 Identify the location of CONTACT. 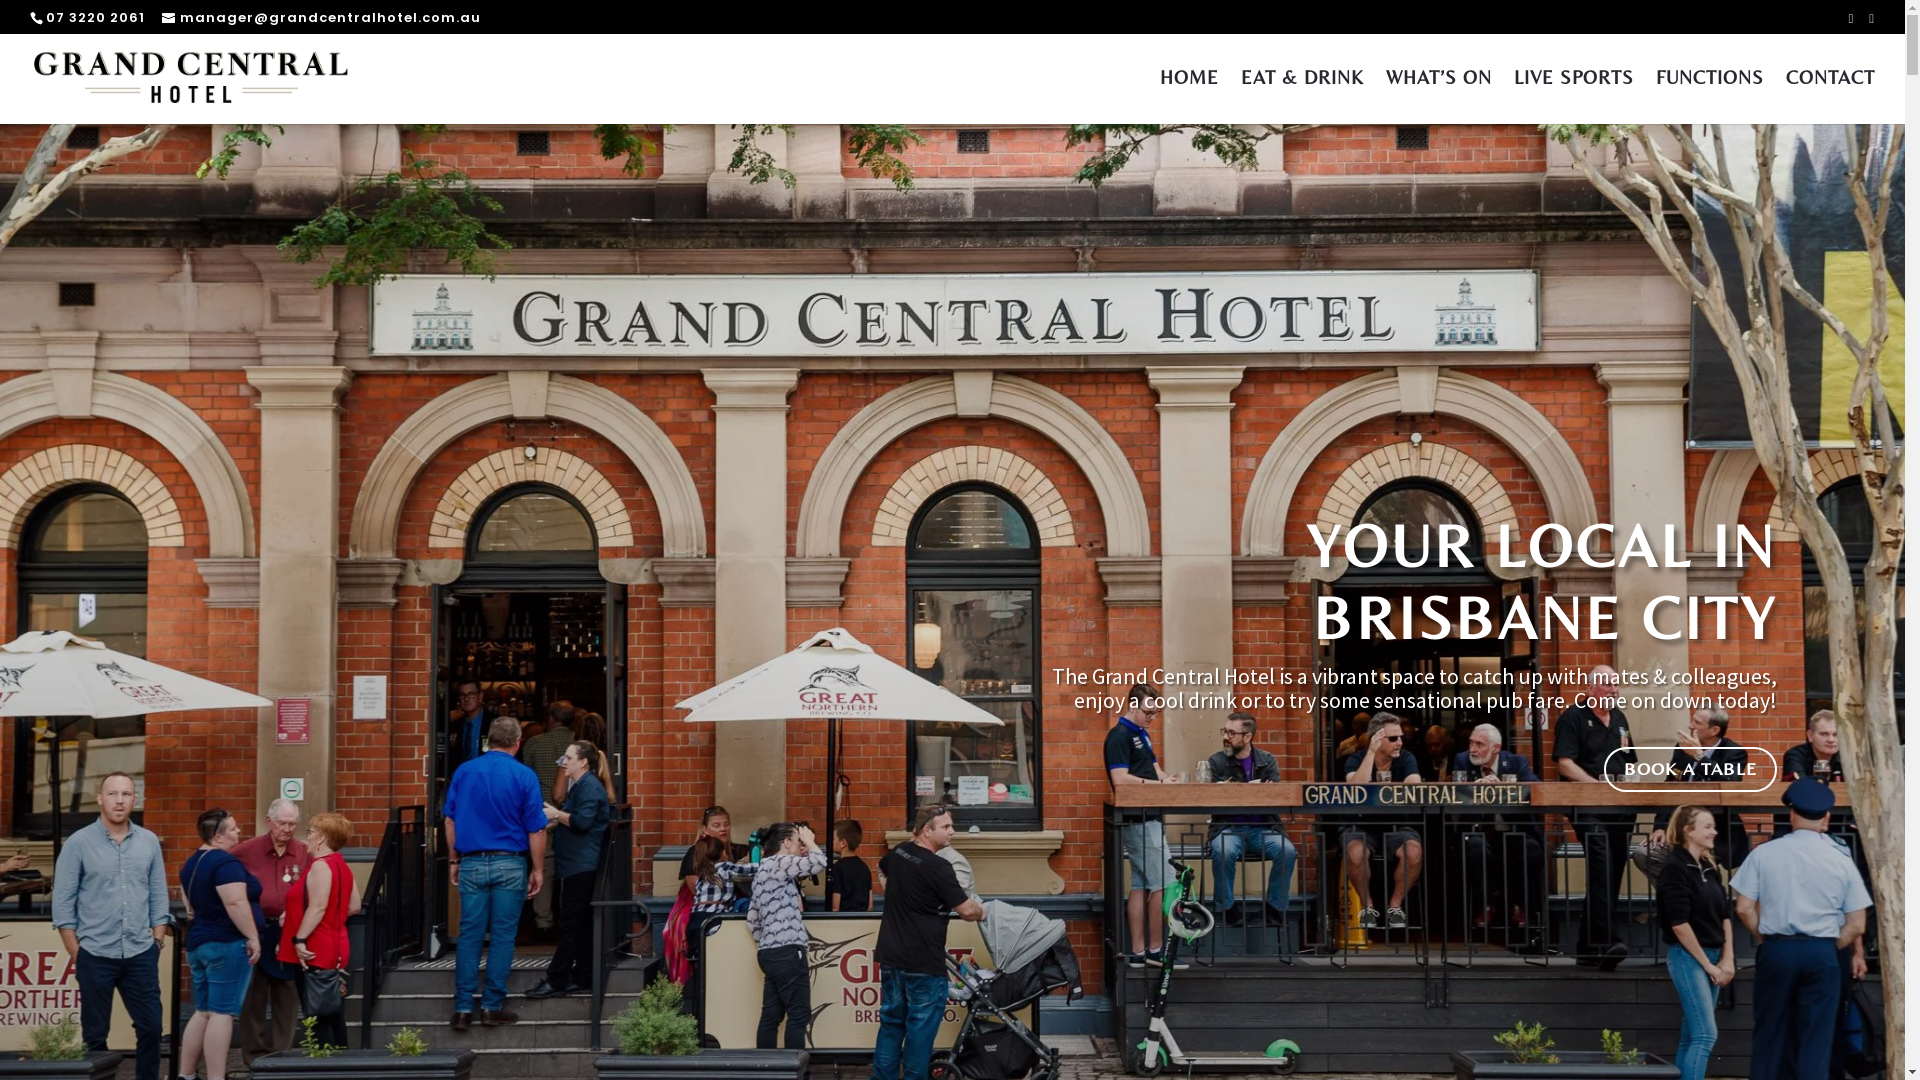
(1830, 97).